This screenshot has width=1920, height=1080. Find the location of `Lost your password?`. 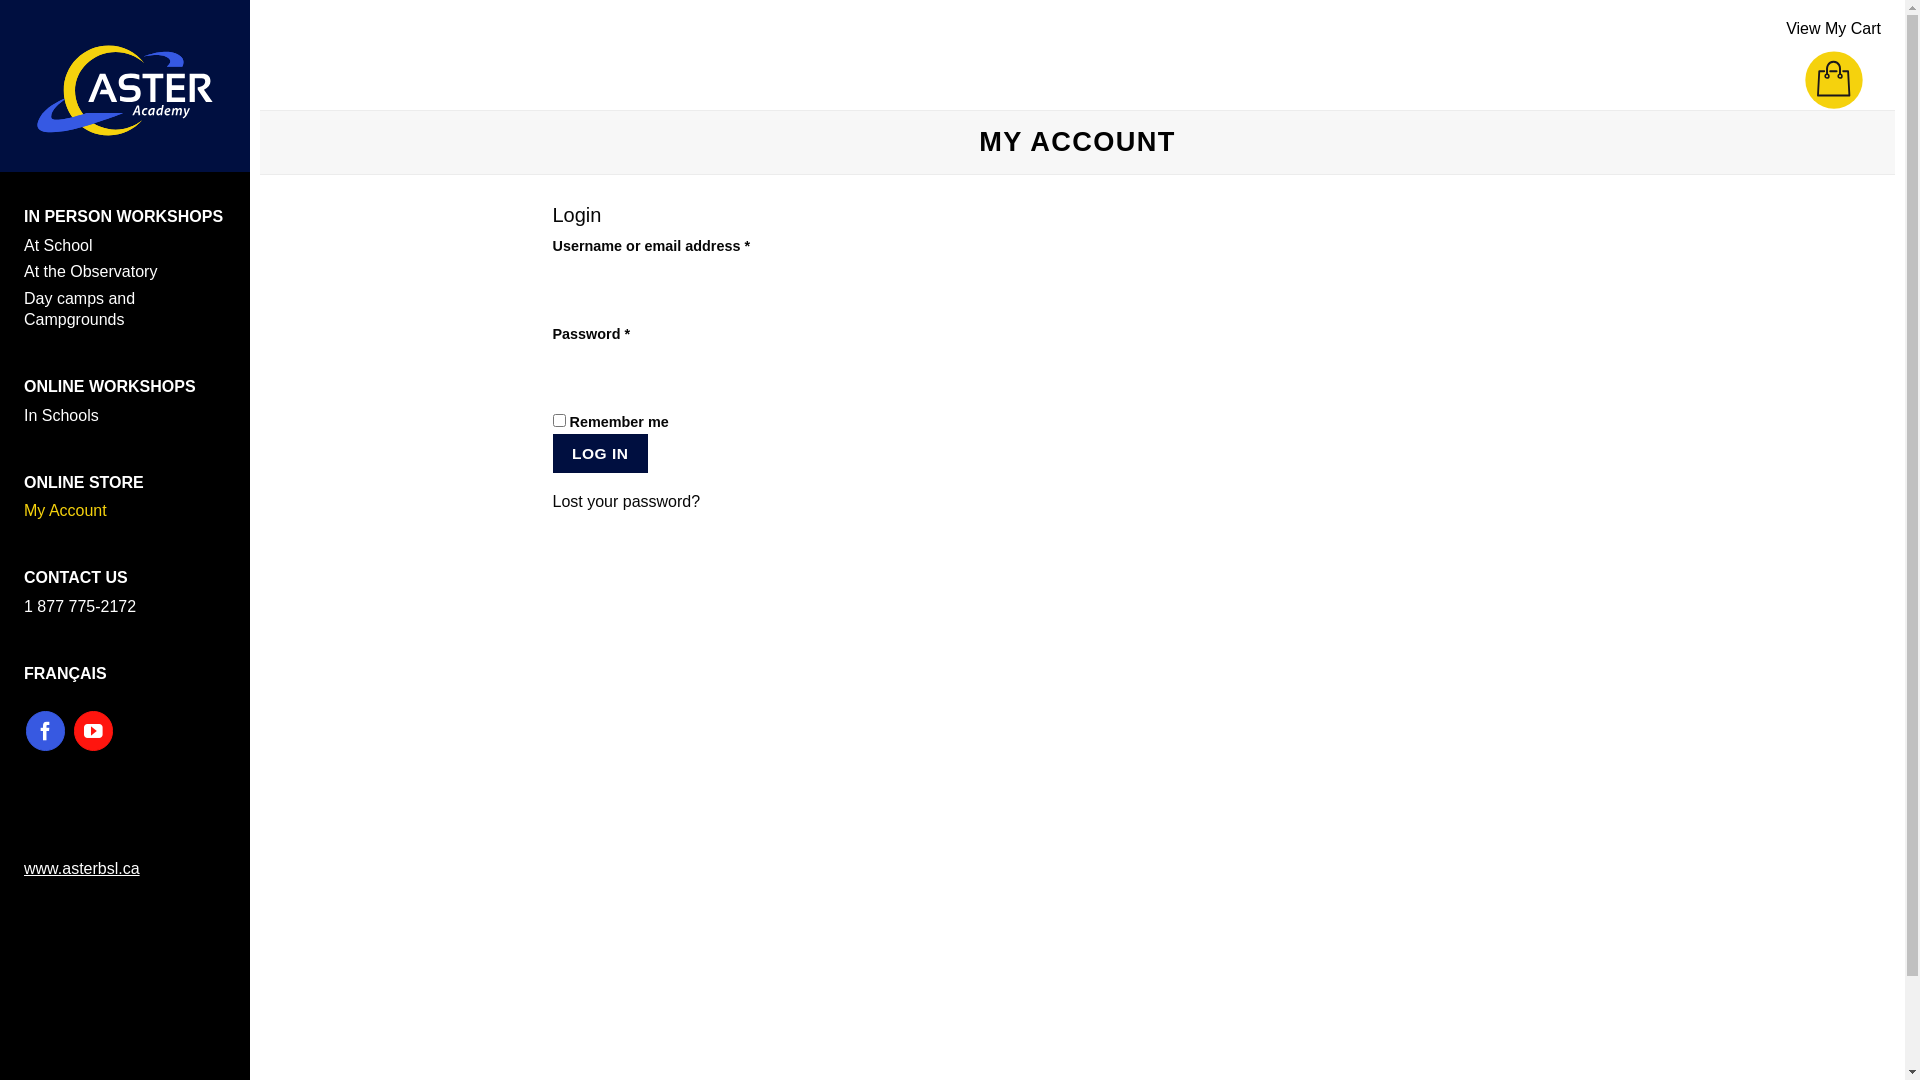

Lost your password? is located at coordinates (626, 502).